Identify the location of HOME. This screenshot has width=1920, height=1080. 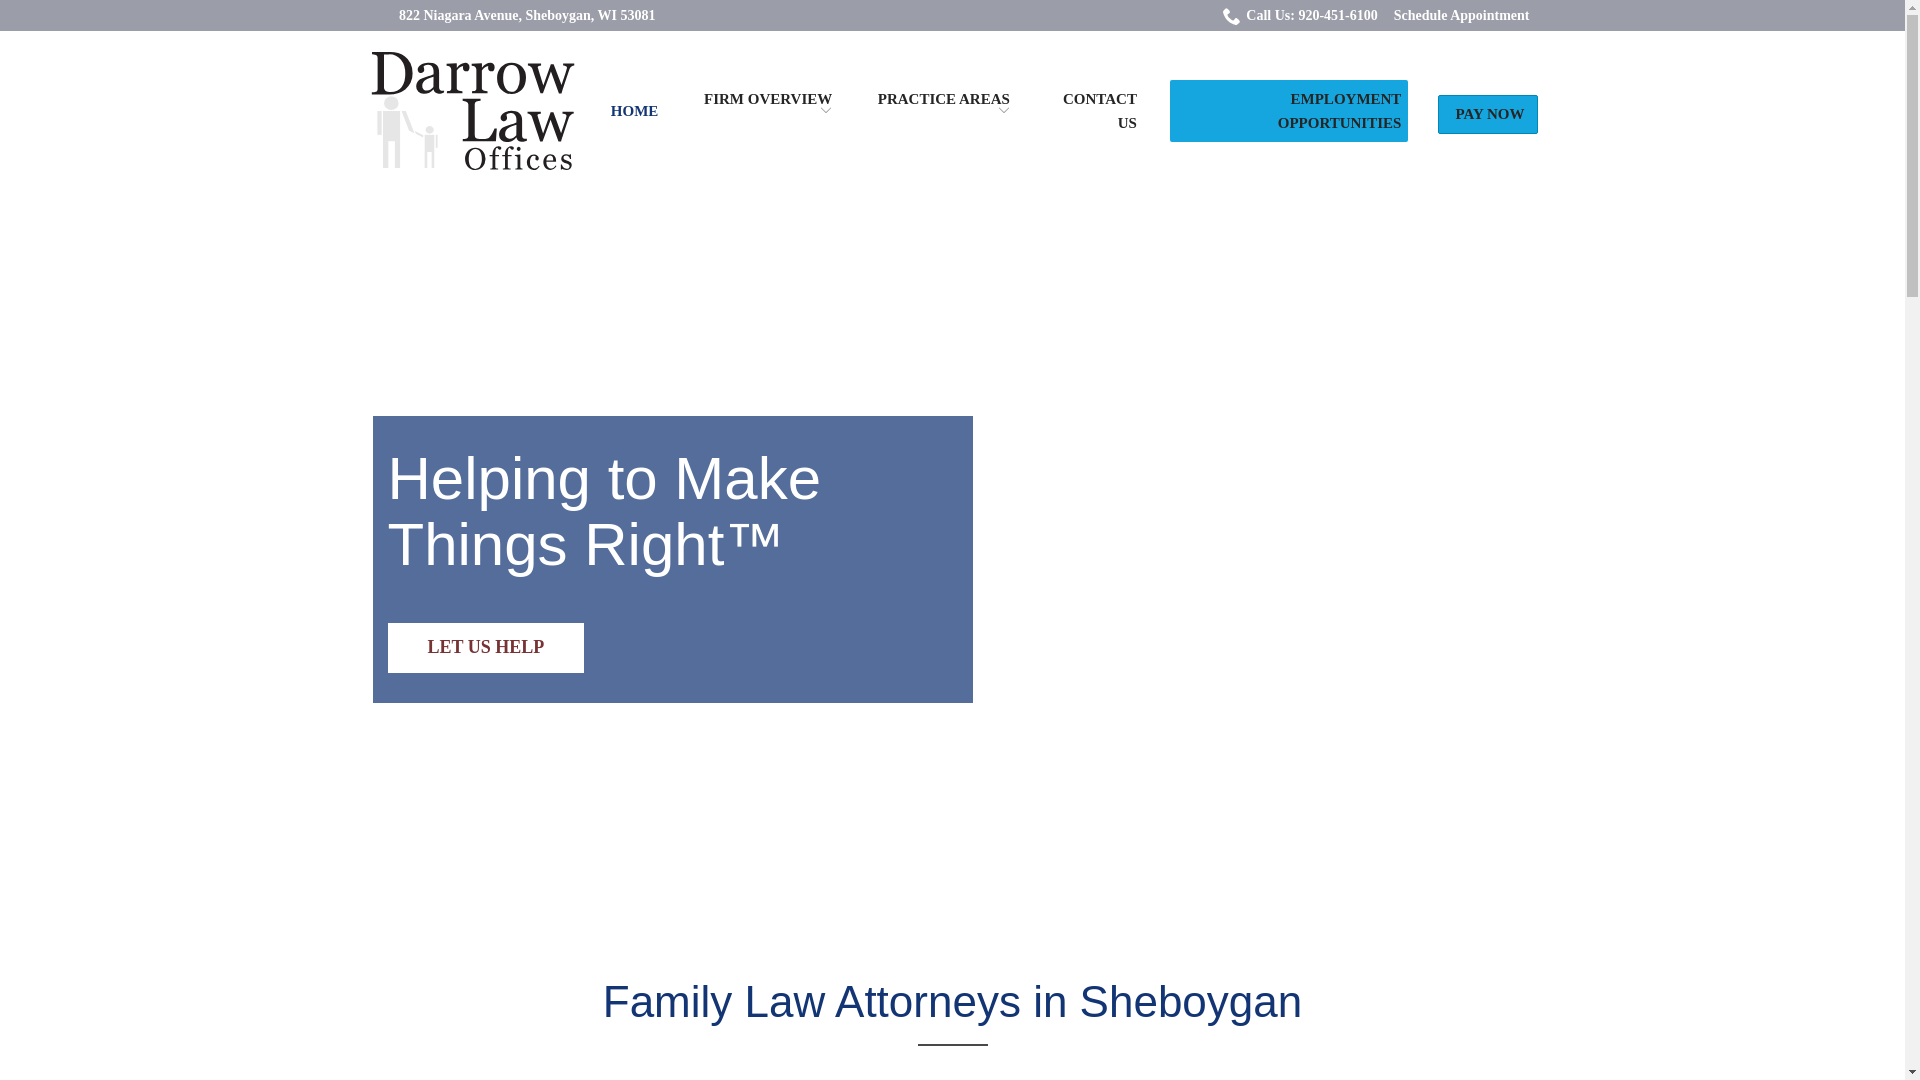
(634, 110).